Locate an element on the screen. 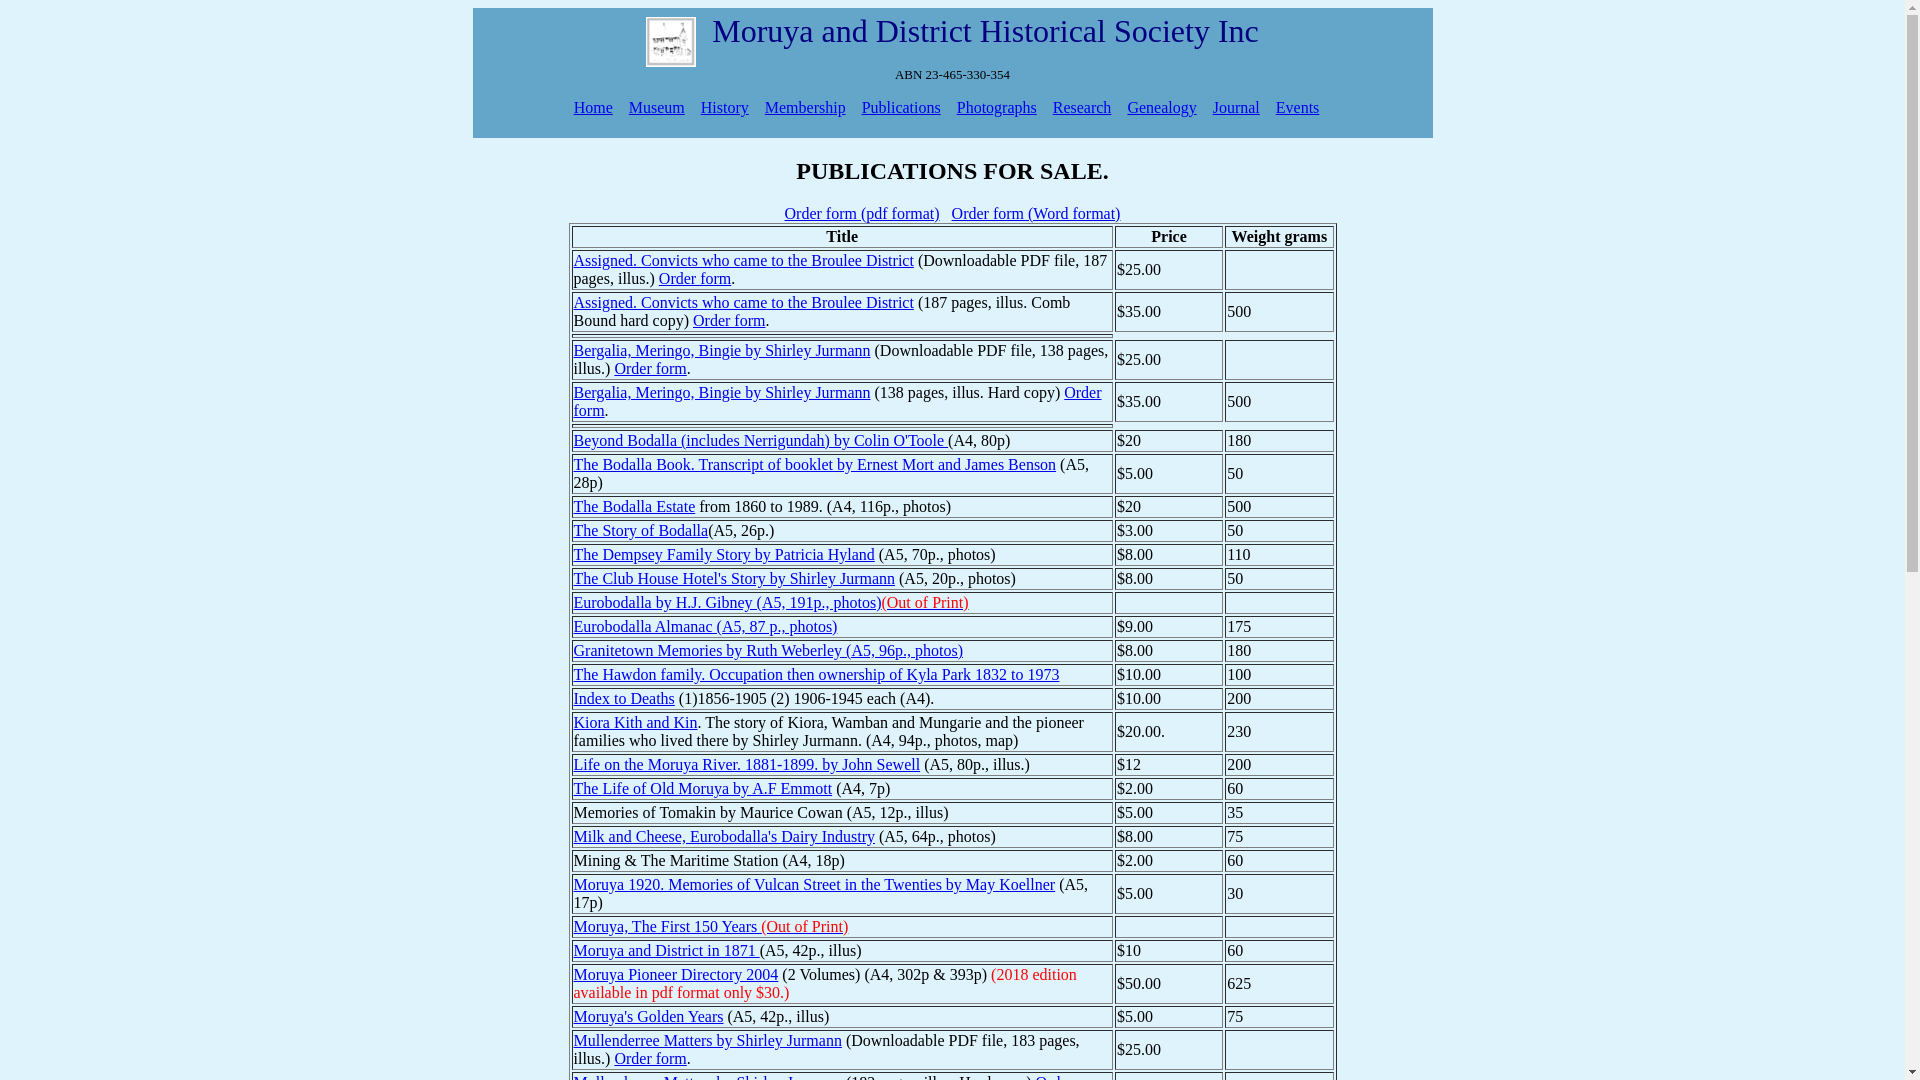  Eurobodalla by H.J. Gibney (A5, 191p., photos)(Out of Print) is located at coordinates (771, 602).